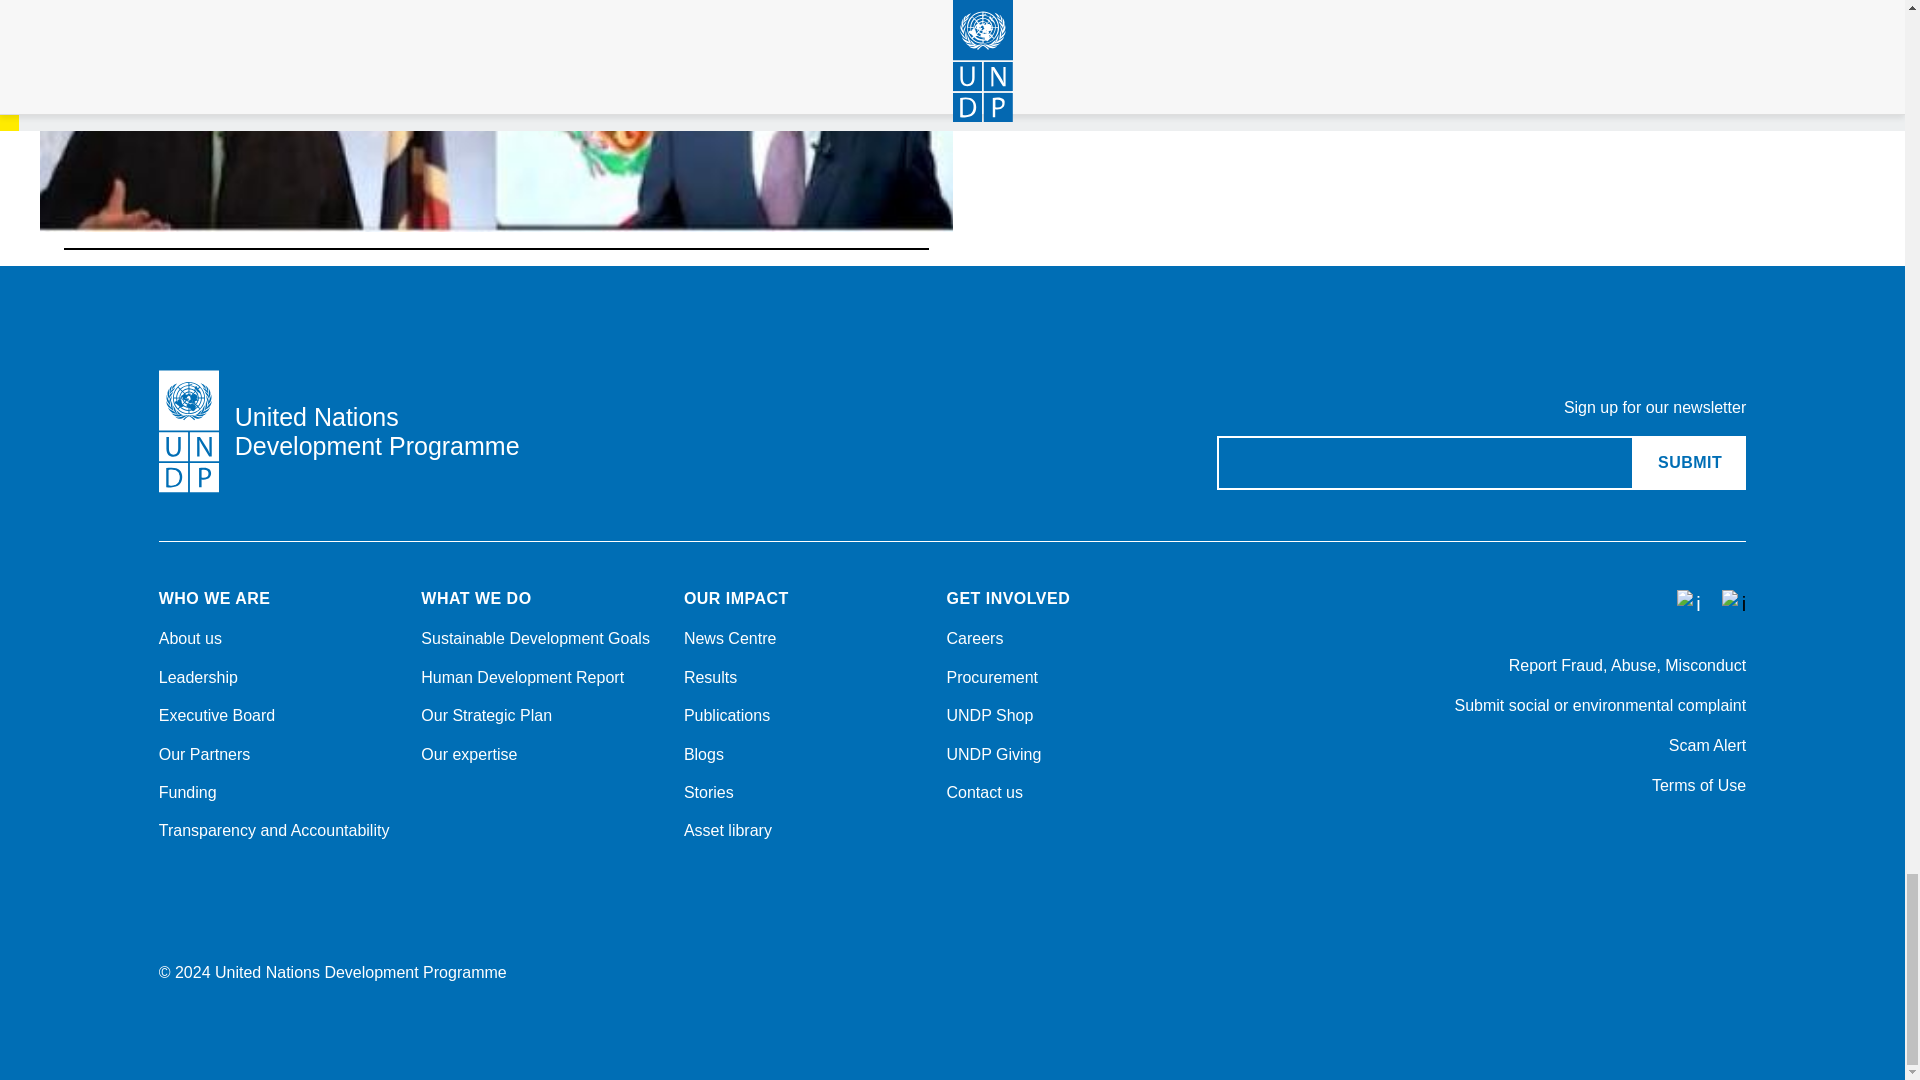 The image size is (1920, 1080). I want to click on X, so click(1476, 840).